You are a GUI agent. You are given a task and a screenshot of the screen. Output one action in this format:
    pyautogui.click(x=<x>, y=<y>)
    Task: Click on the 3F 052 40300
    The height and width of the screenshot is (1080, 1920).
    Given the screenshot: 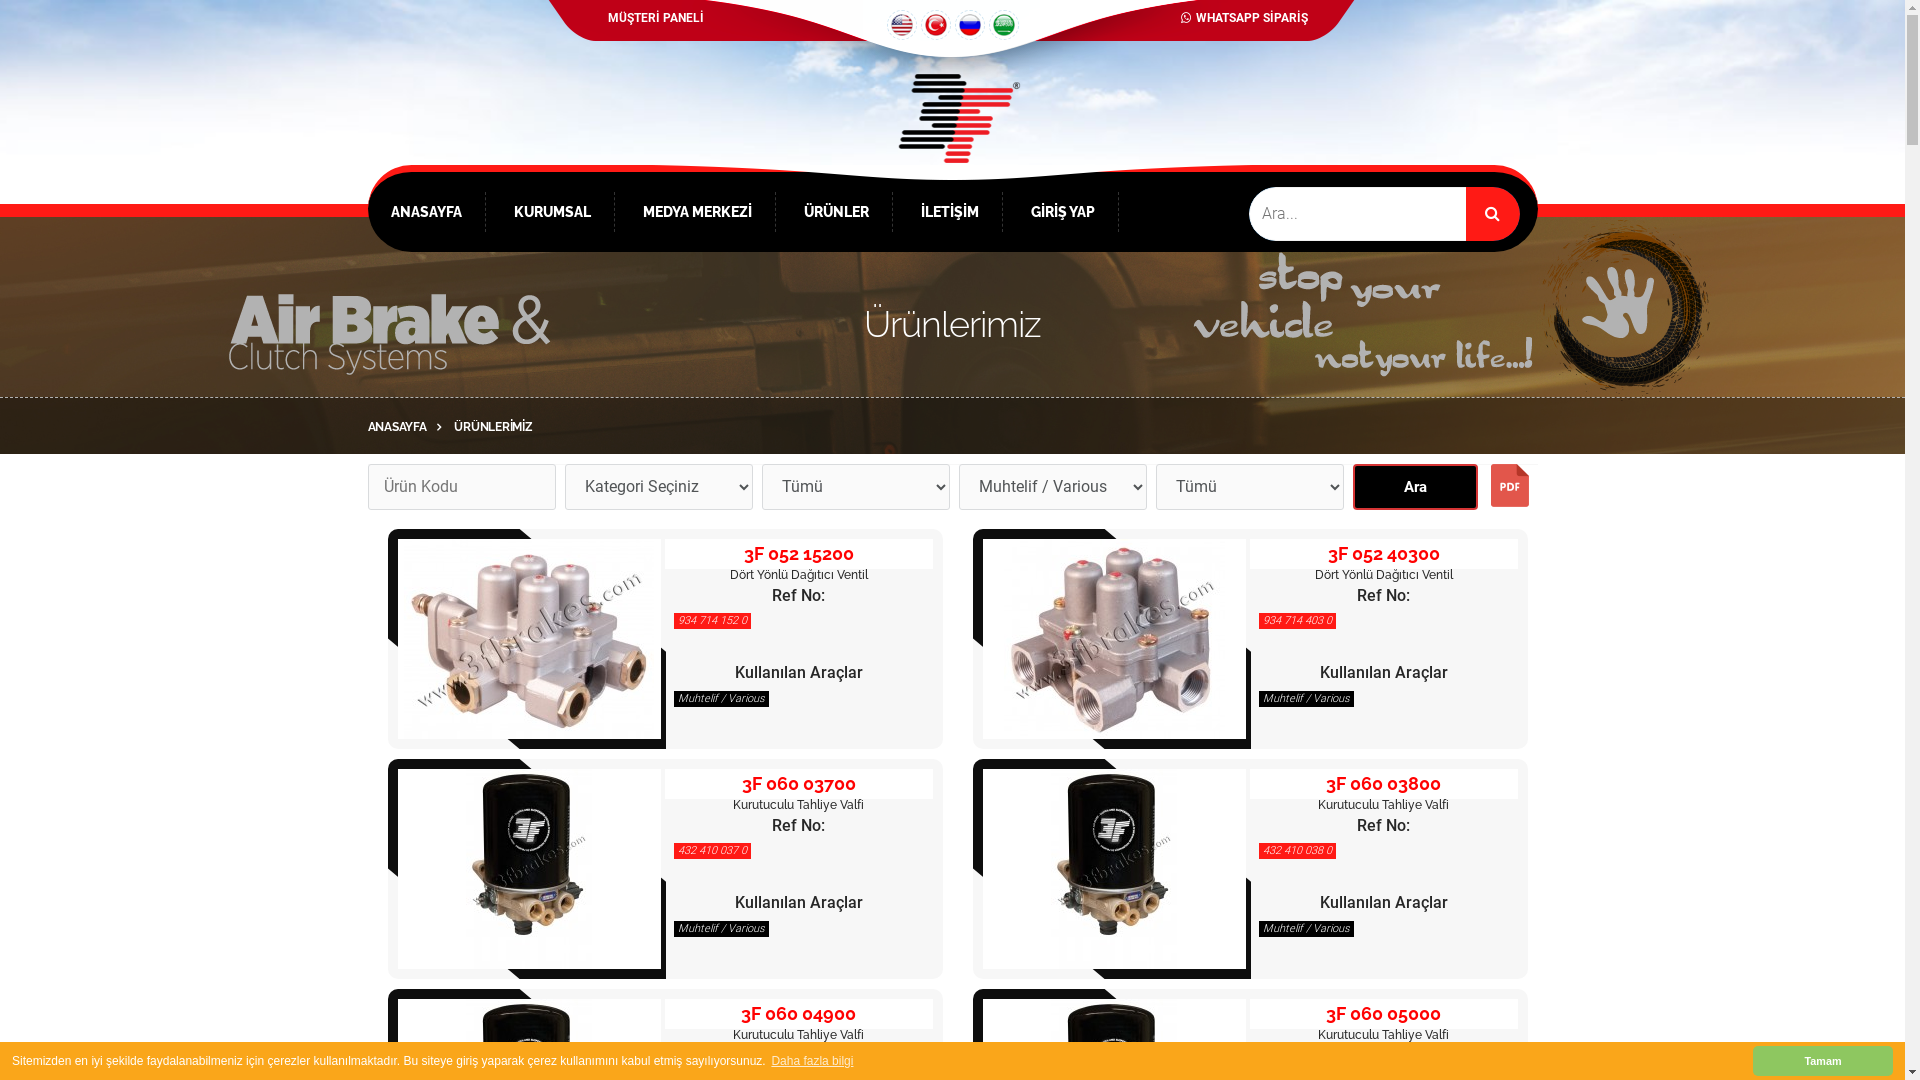 What is the action you would take?
    pyautogui.click(x=1114, y=639)
    